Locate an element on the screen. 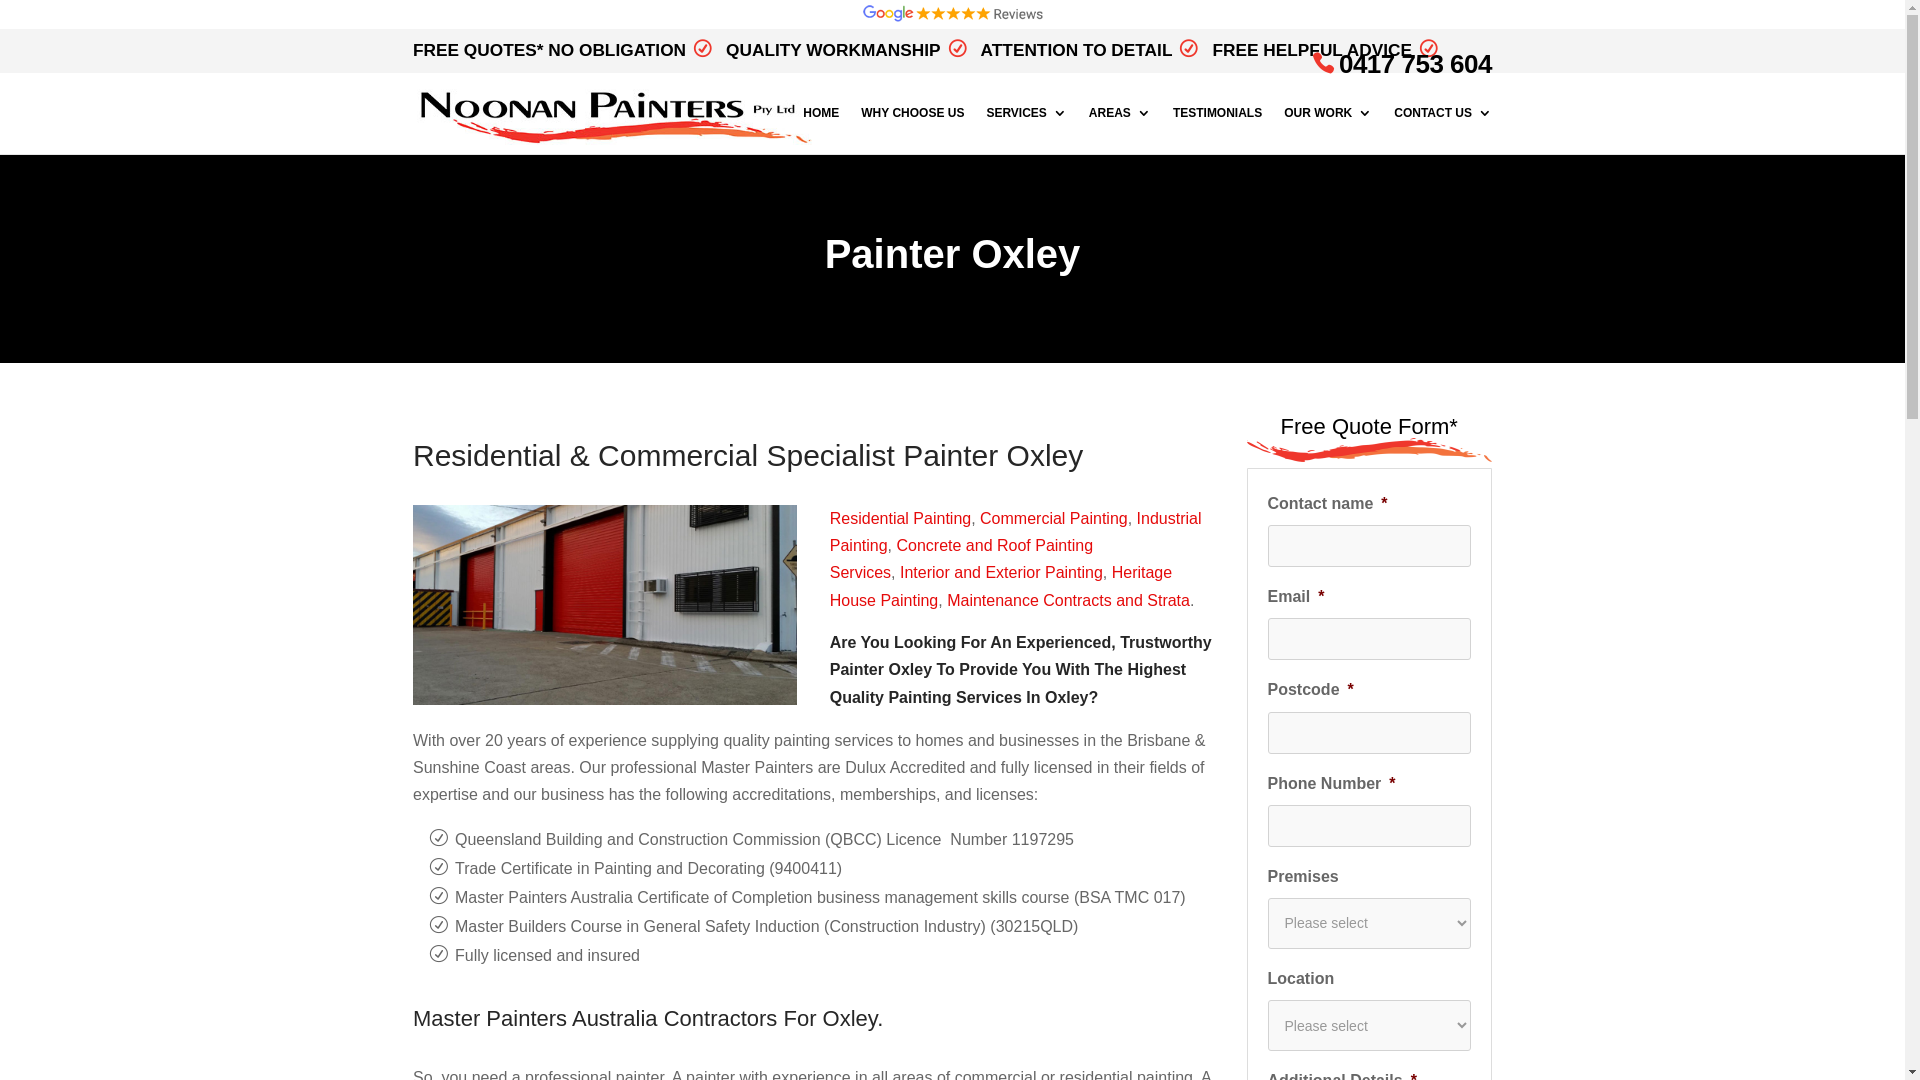  Residential Painting is located at coordinates (900, 518).